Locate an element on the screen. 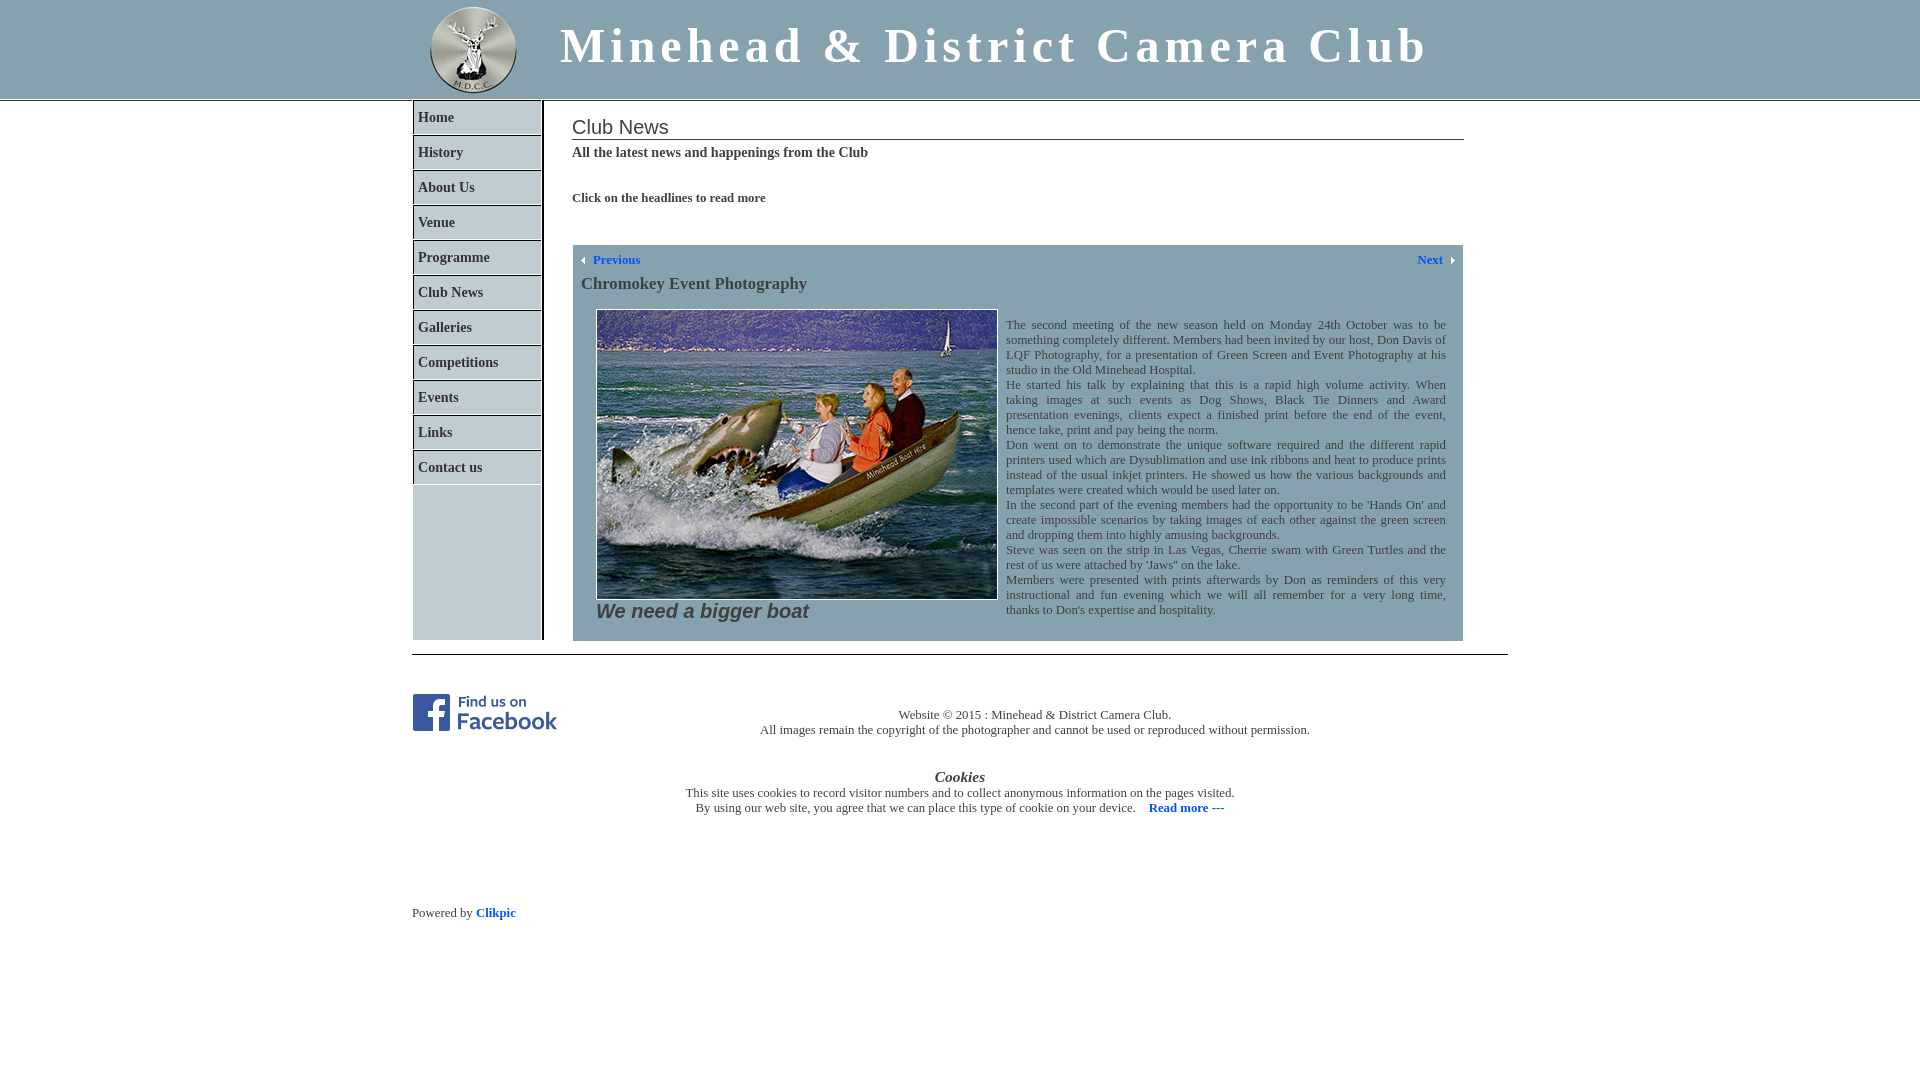 This screenshot has width=1920, height=1080. Programme is located at coordinates (476, 256).